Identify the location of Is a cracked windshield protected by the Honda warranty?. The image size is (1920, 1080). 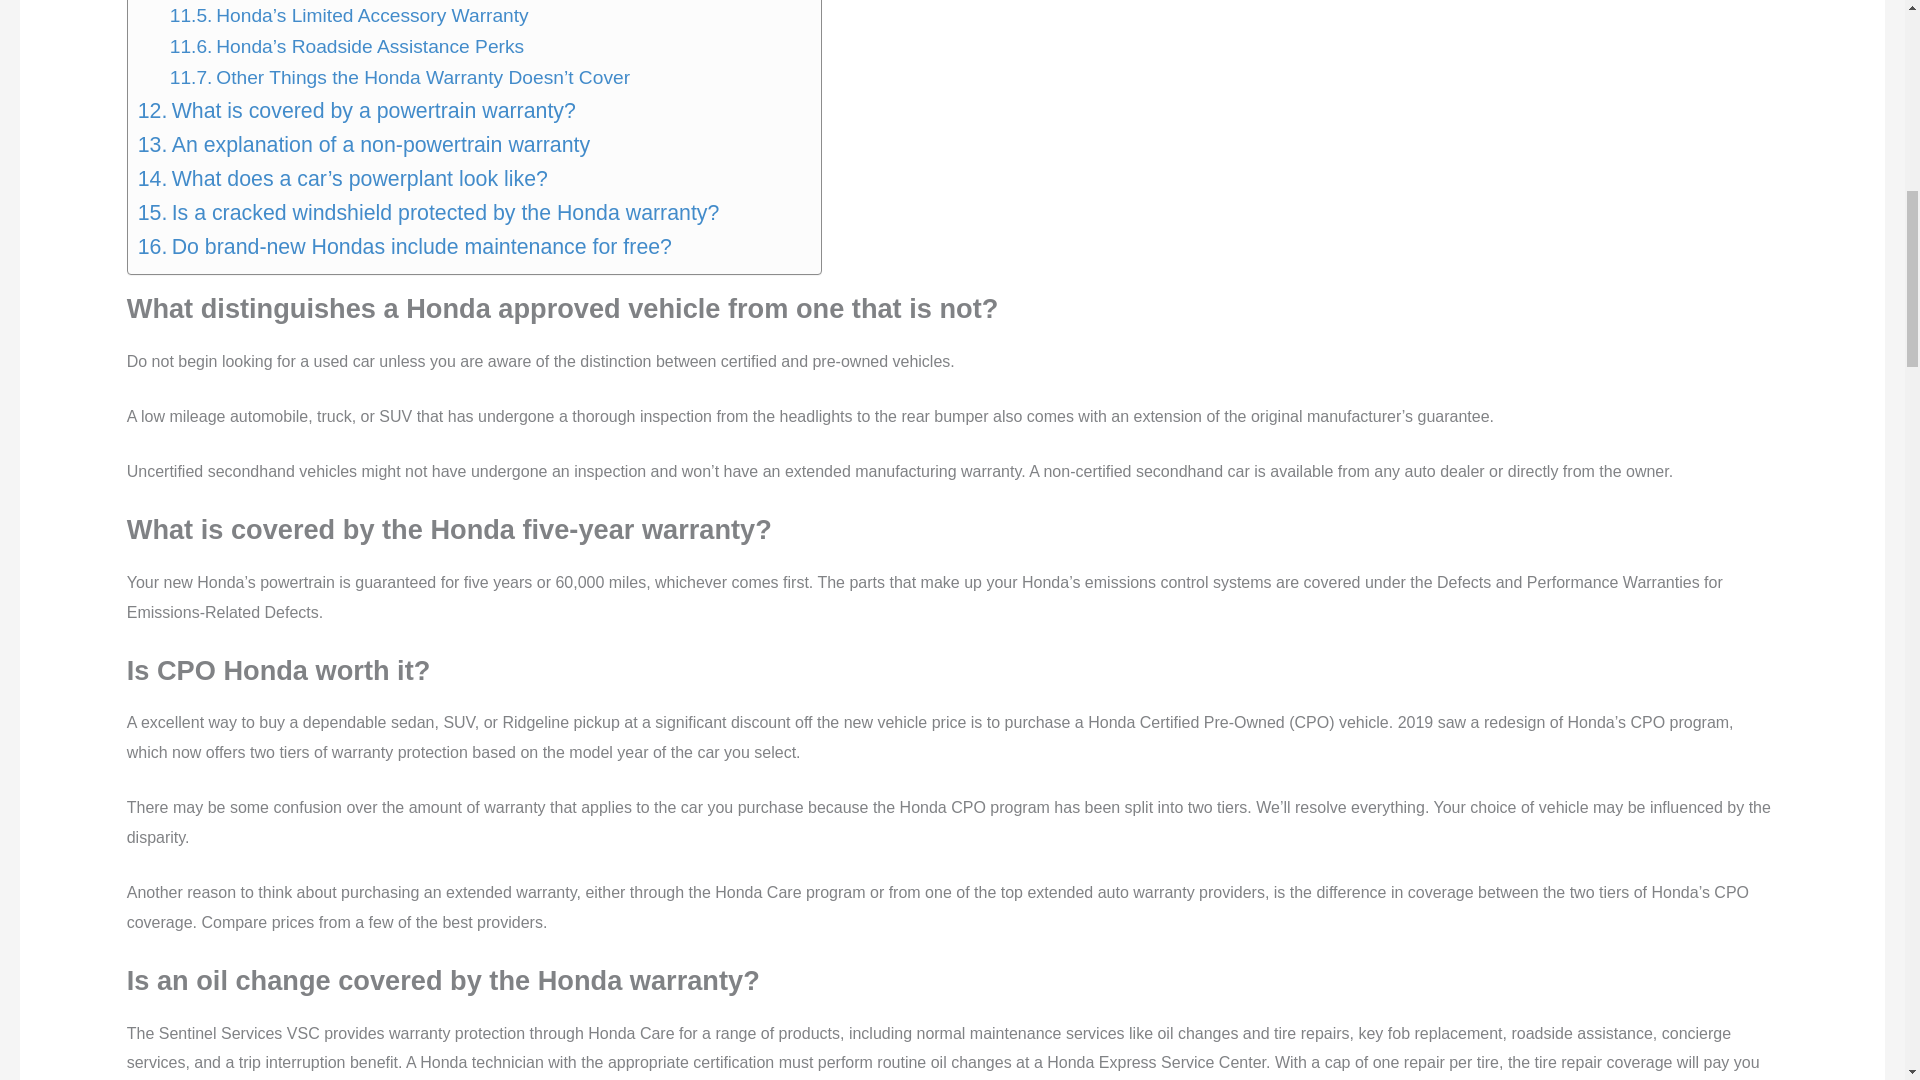
(429, 212).